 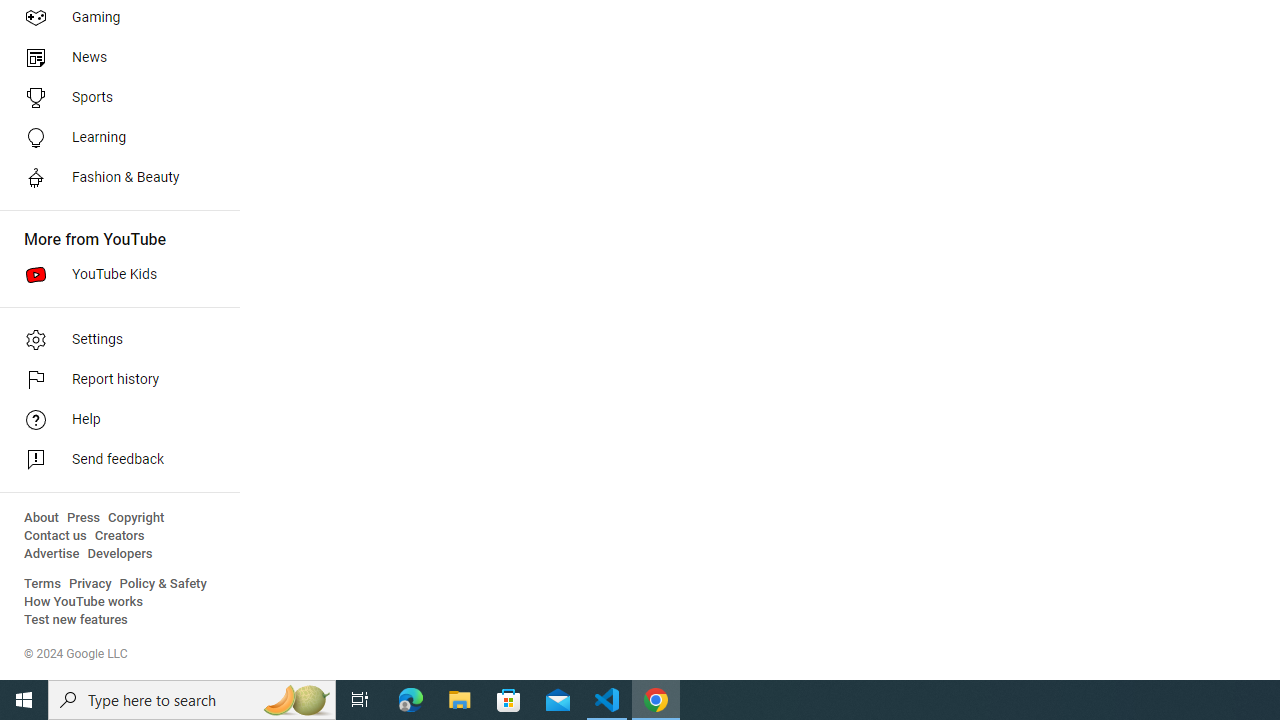 I want to click on Terms, so click(x=42, y=584).